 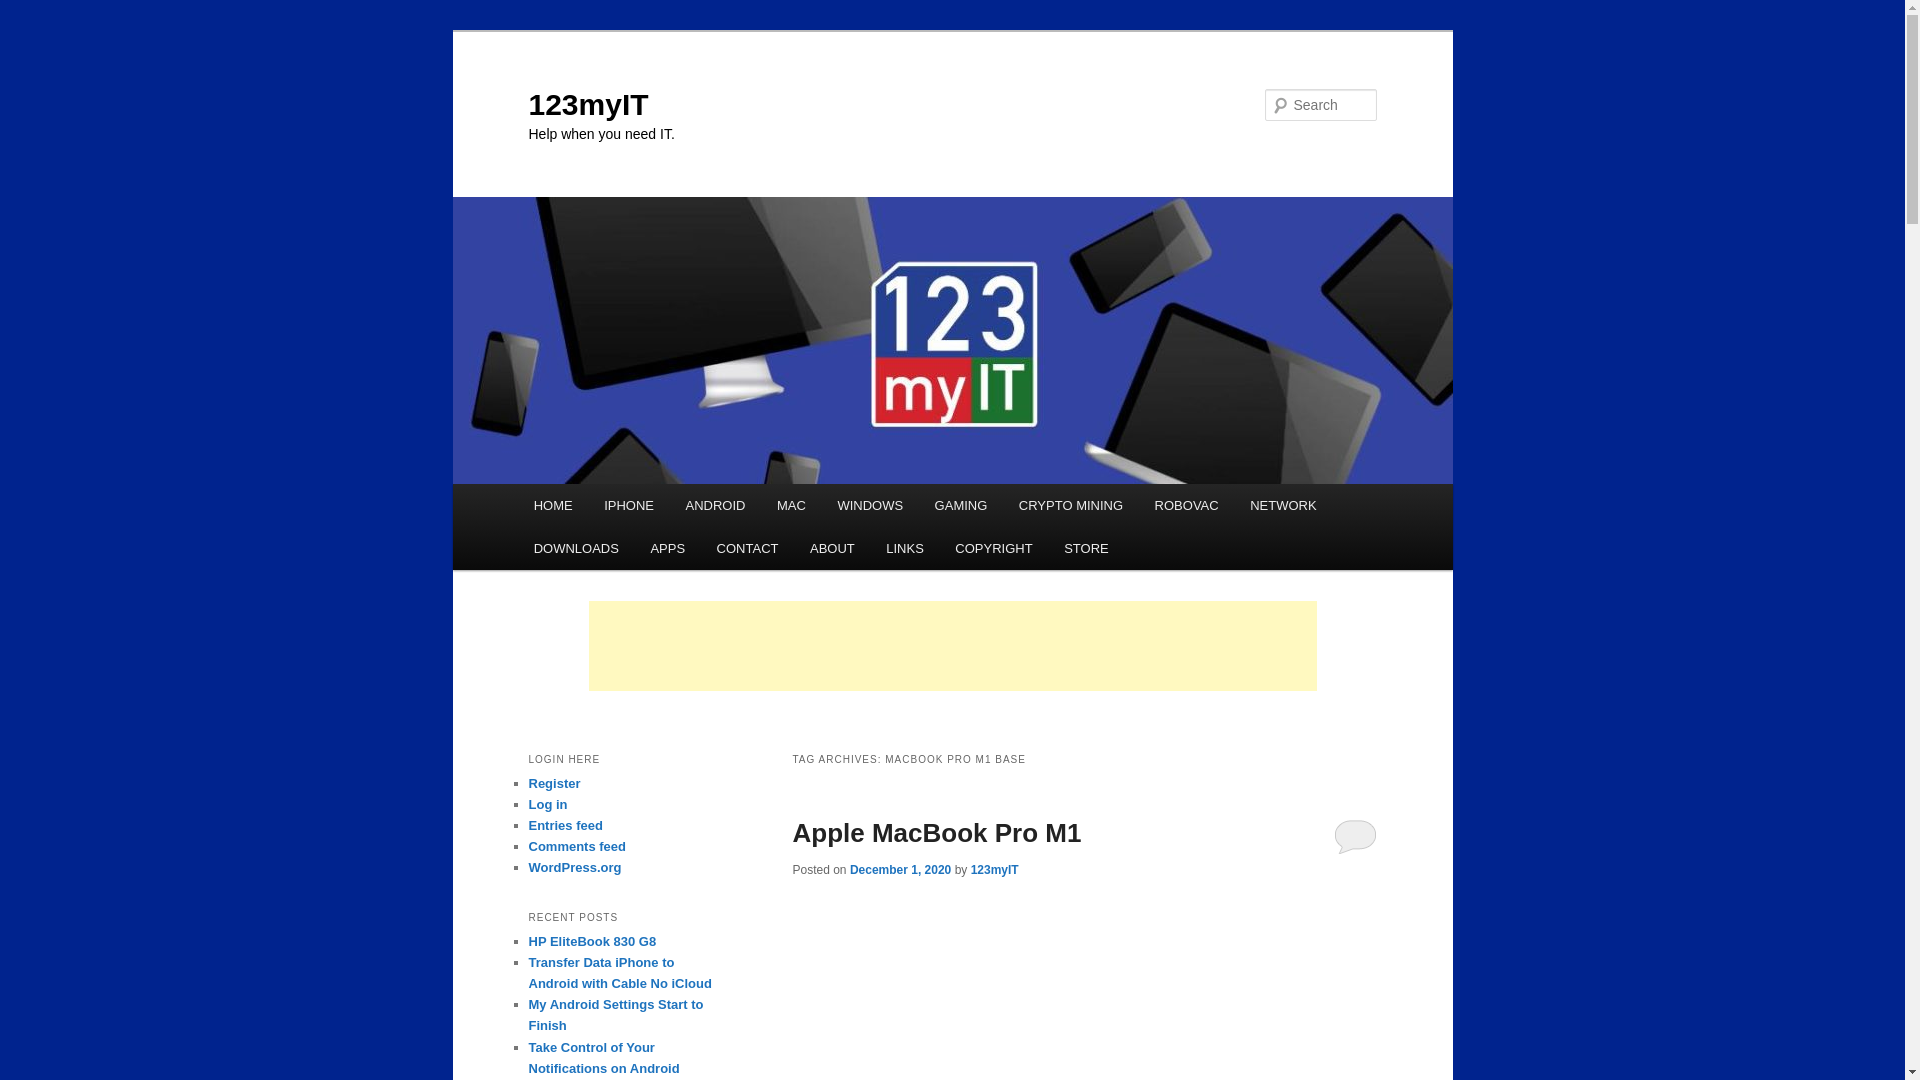 I want to click on GAMING, so click(x=960, y=506).